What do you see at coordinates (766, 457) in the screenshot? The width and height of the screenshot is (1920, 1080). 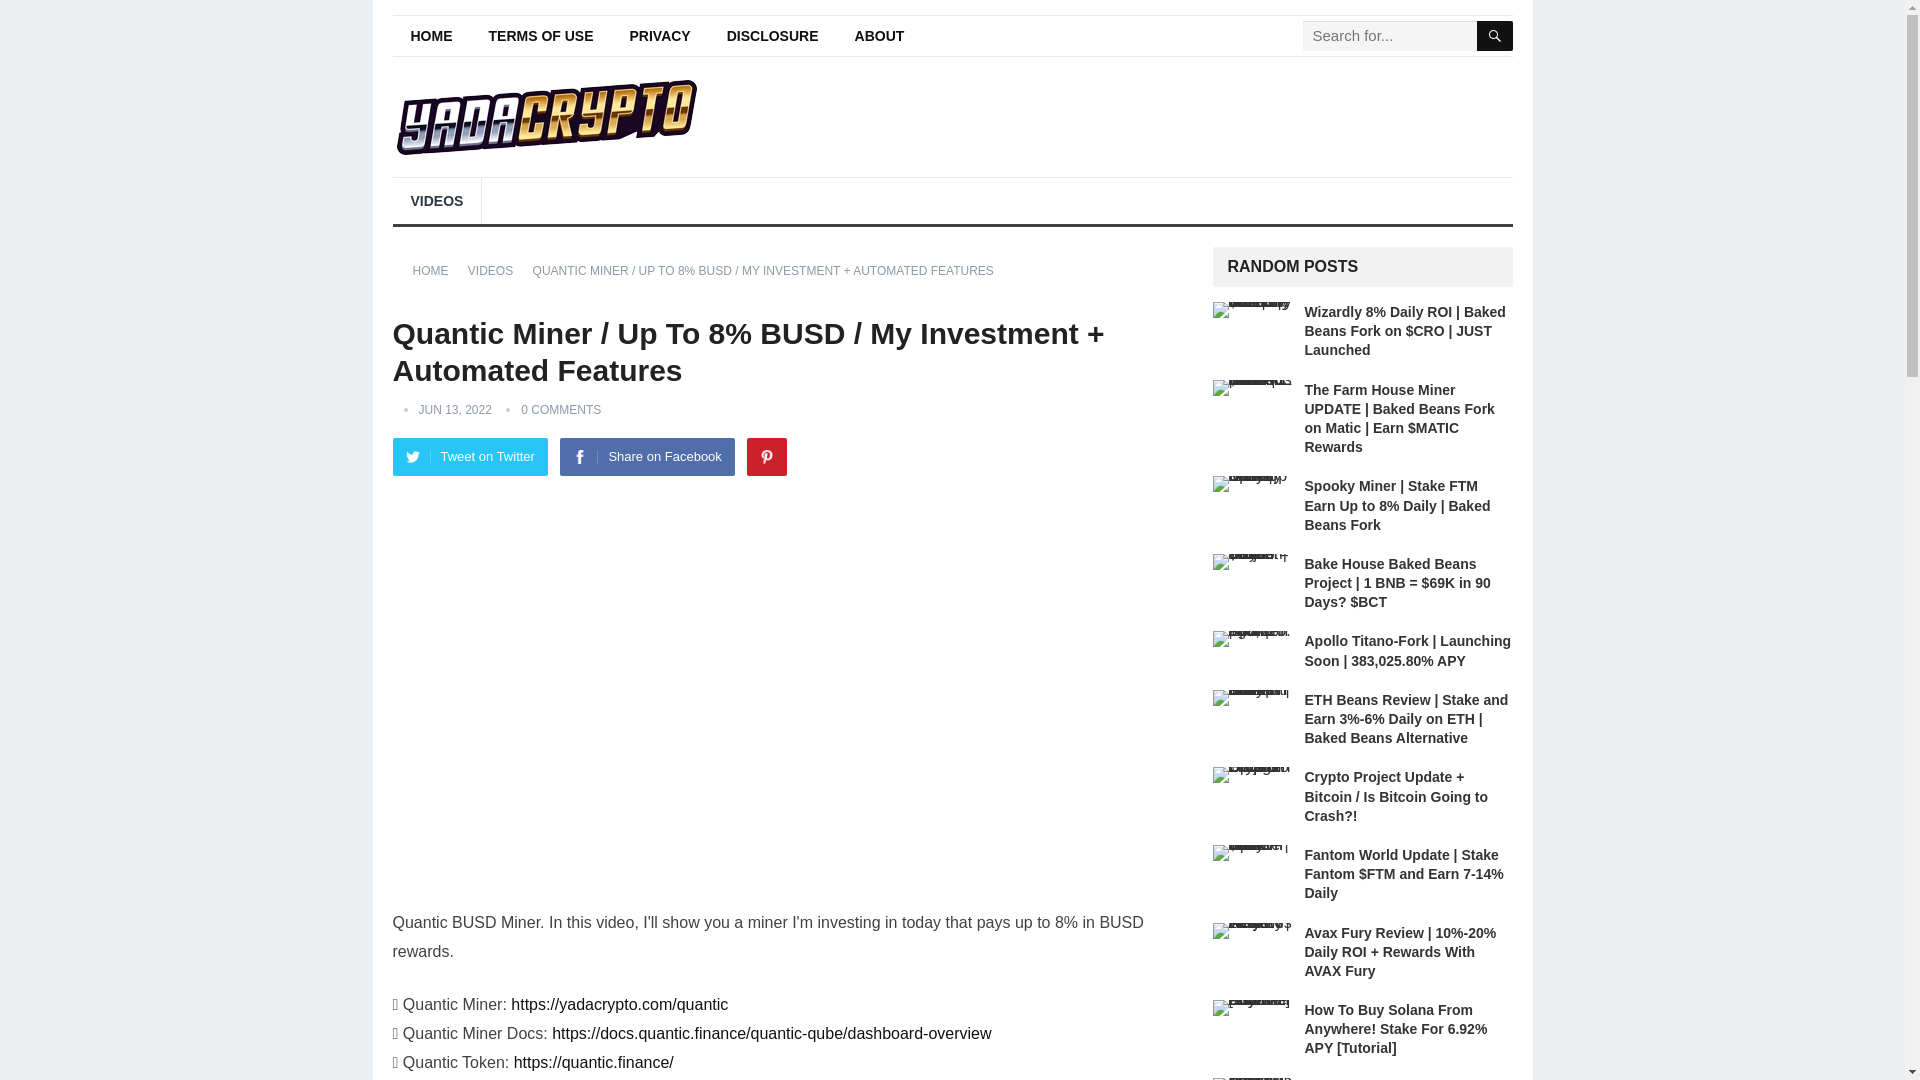 I see `Pinterest` at bounding box center [766, 457].